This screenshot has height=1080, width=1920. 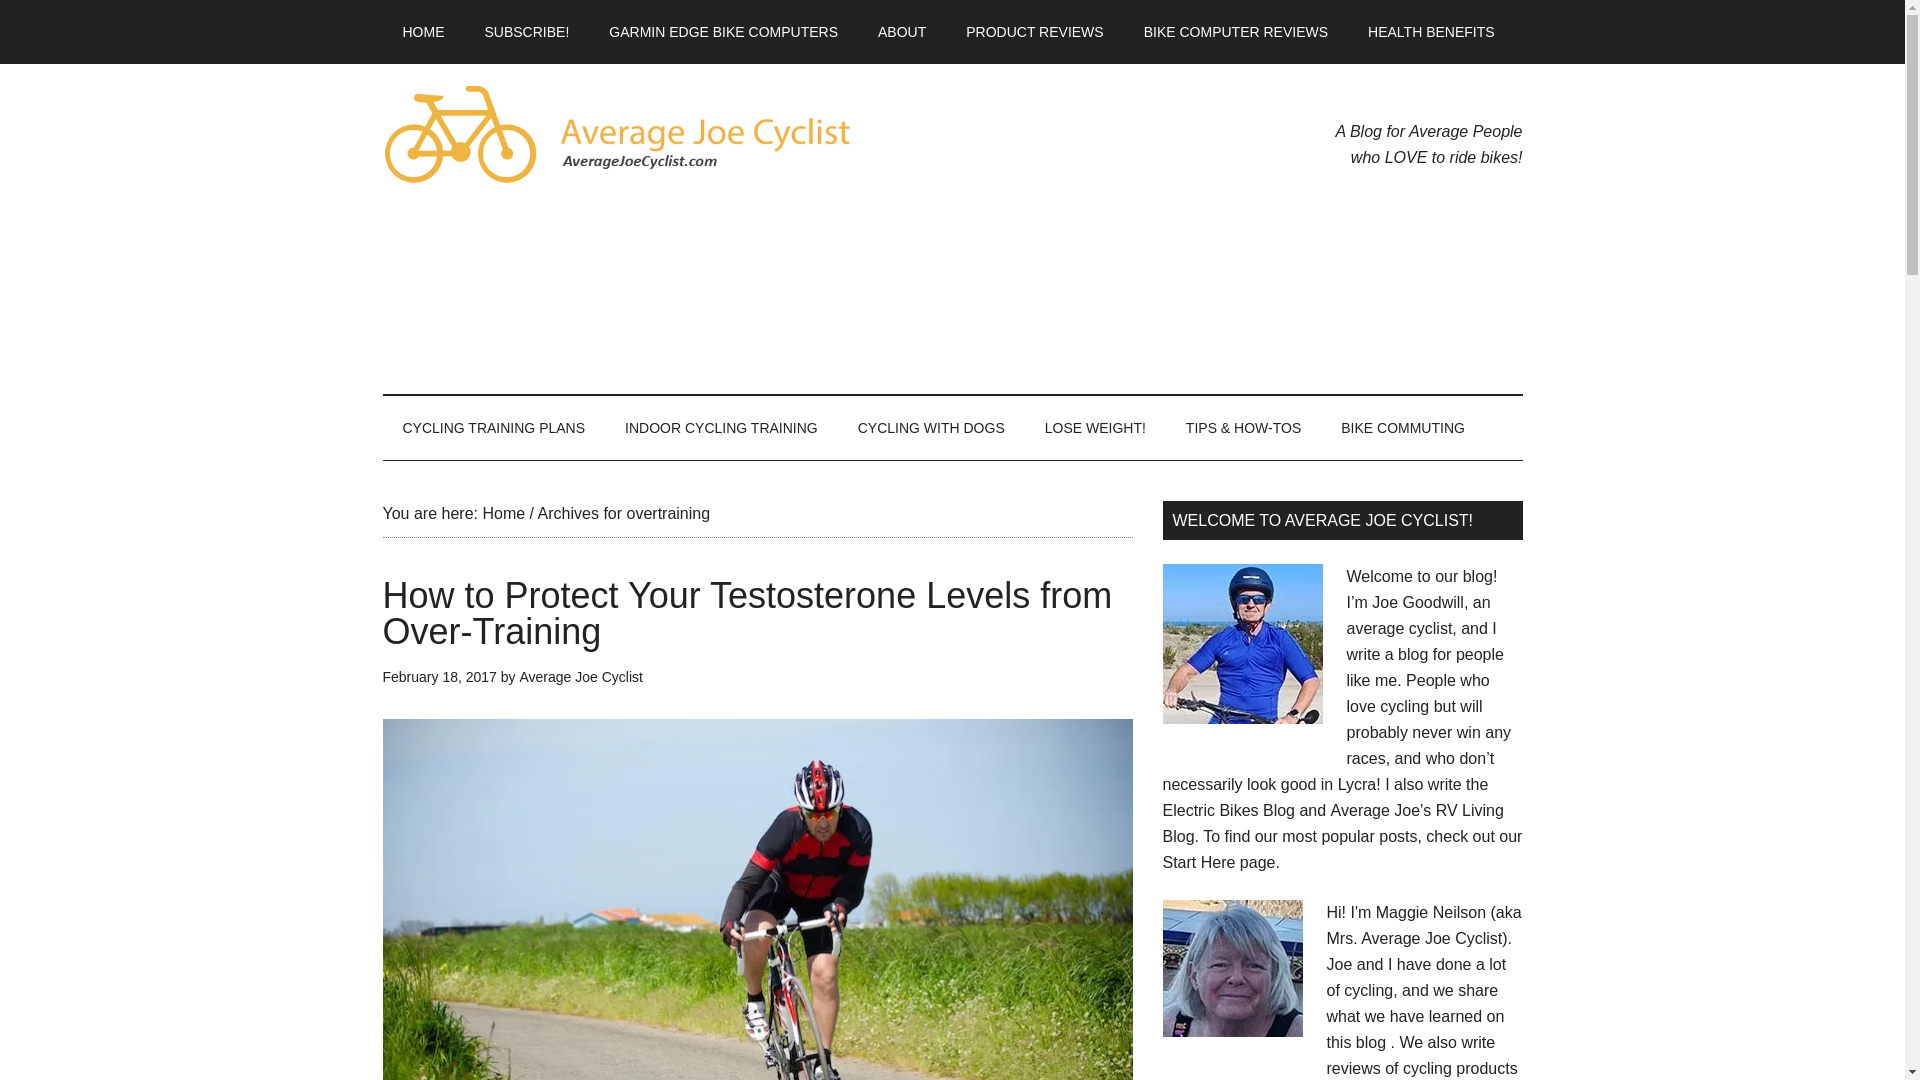 What do you see at coordinates (902, 32) in the screenshot?
I see `ABOUT` at bounding box center [902, 32].